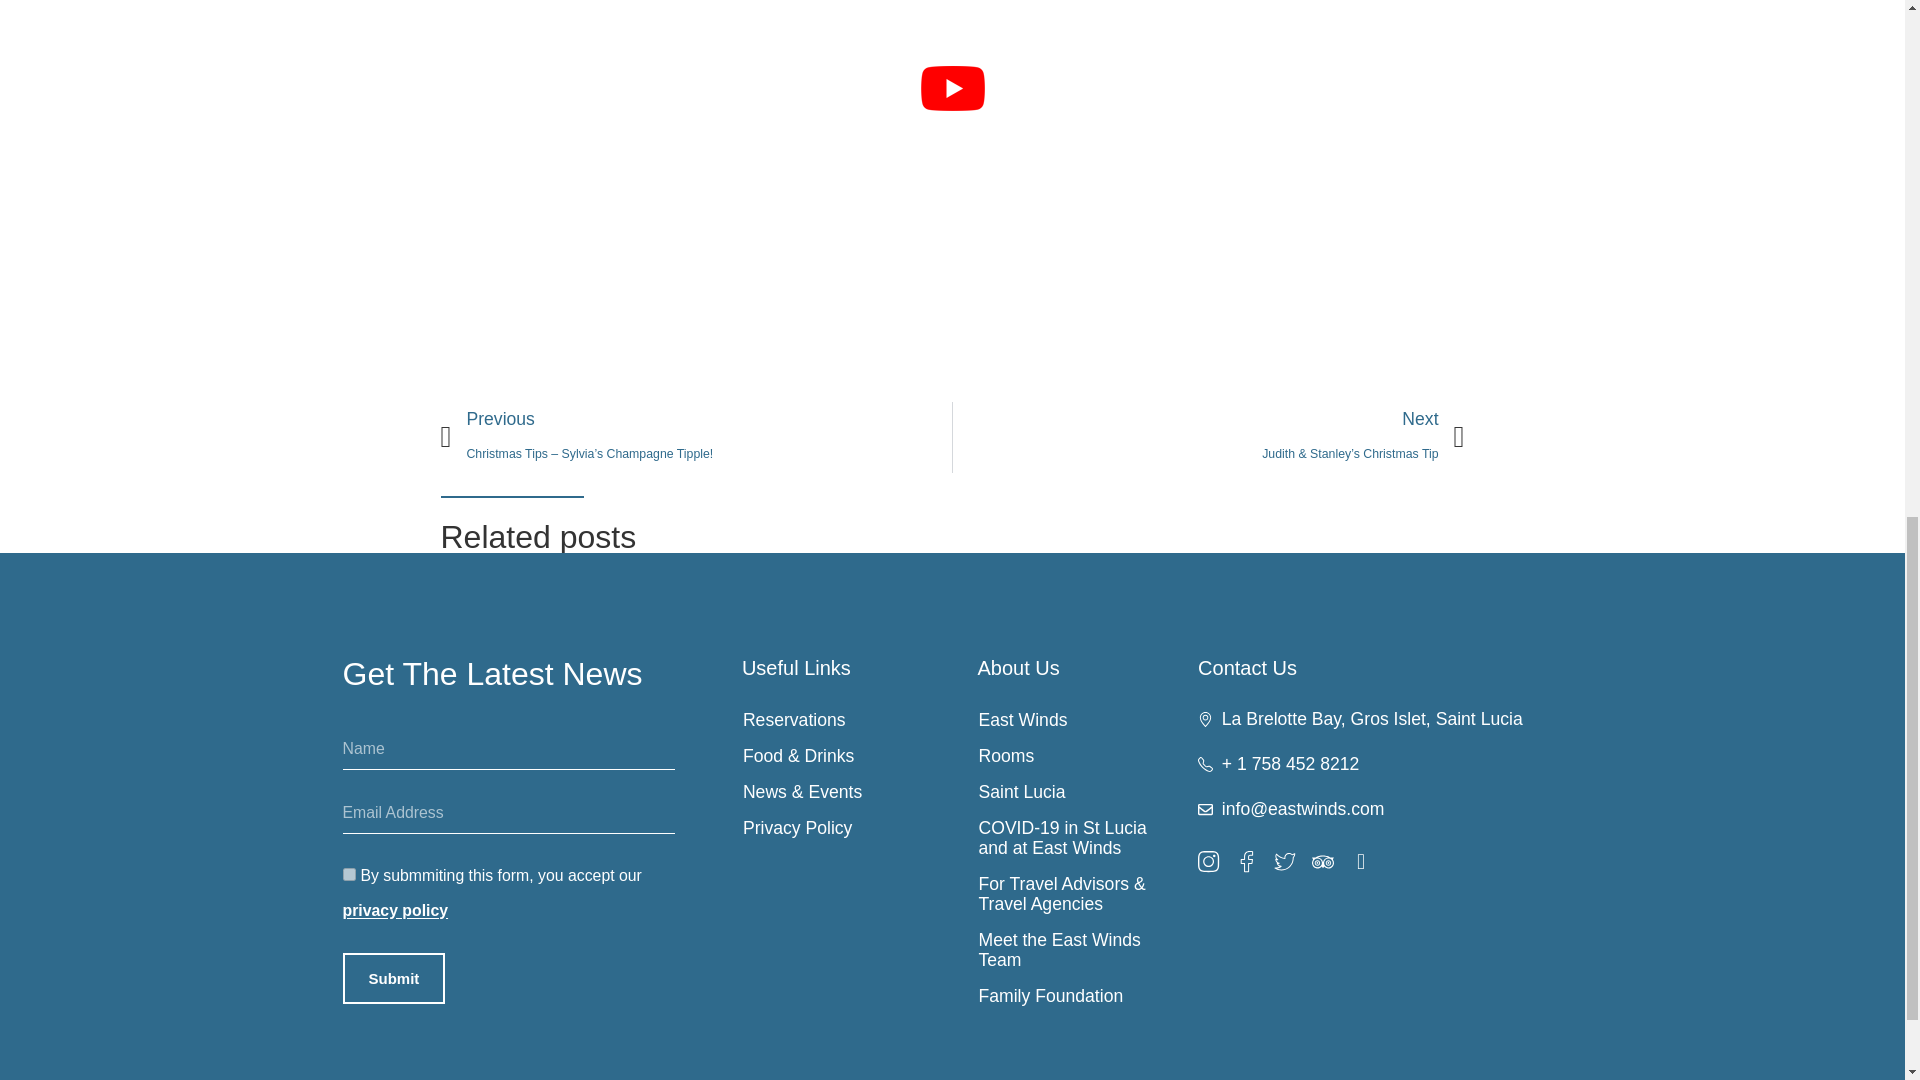 The width and height of the screenshot is (1920, 1080). I want to click on Family Foundation, so click(1070, 996).